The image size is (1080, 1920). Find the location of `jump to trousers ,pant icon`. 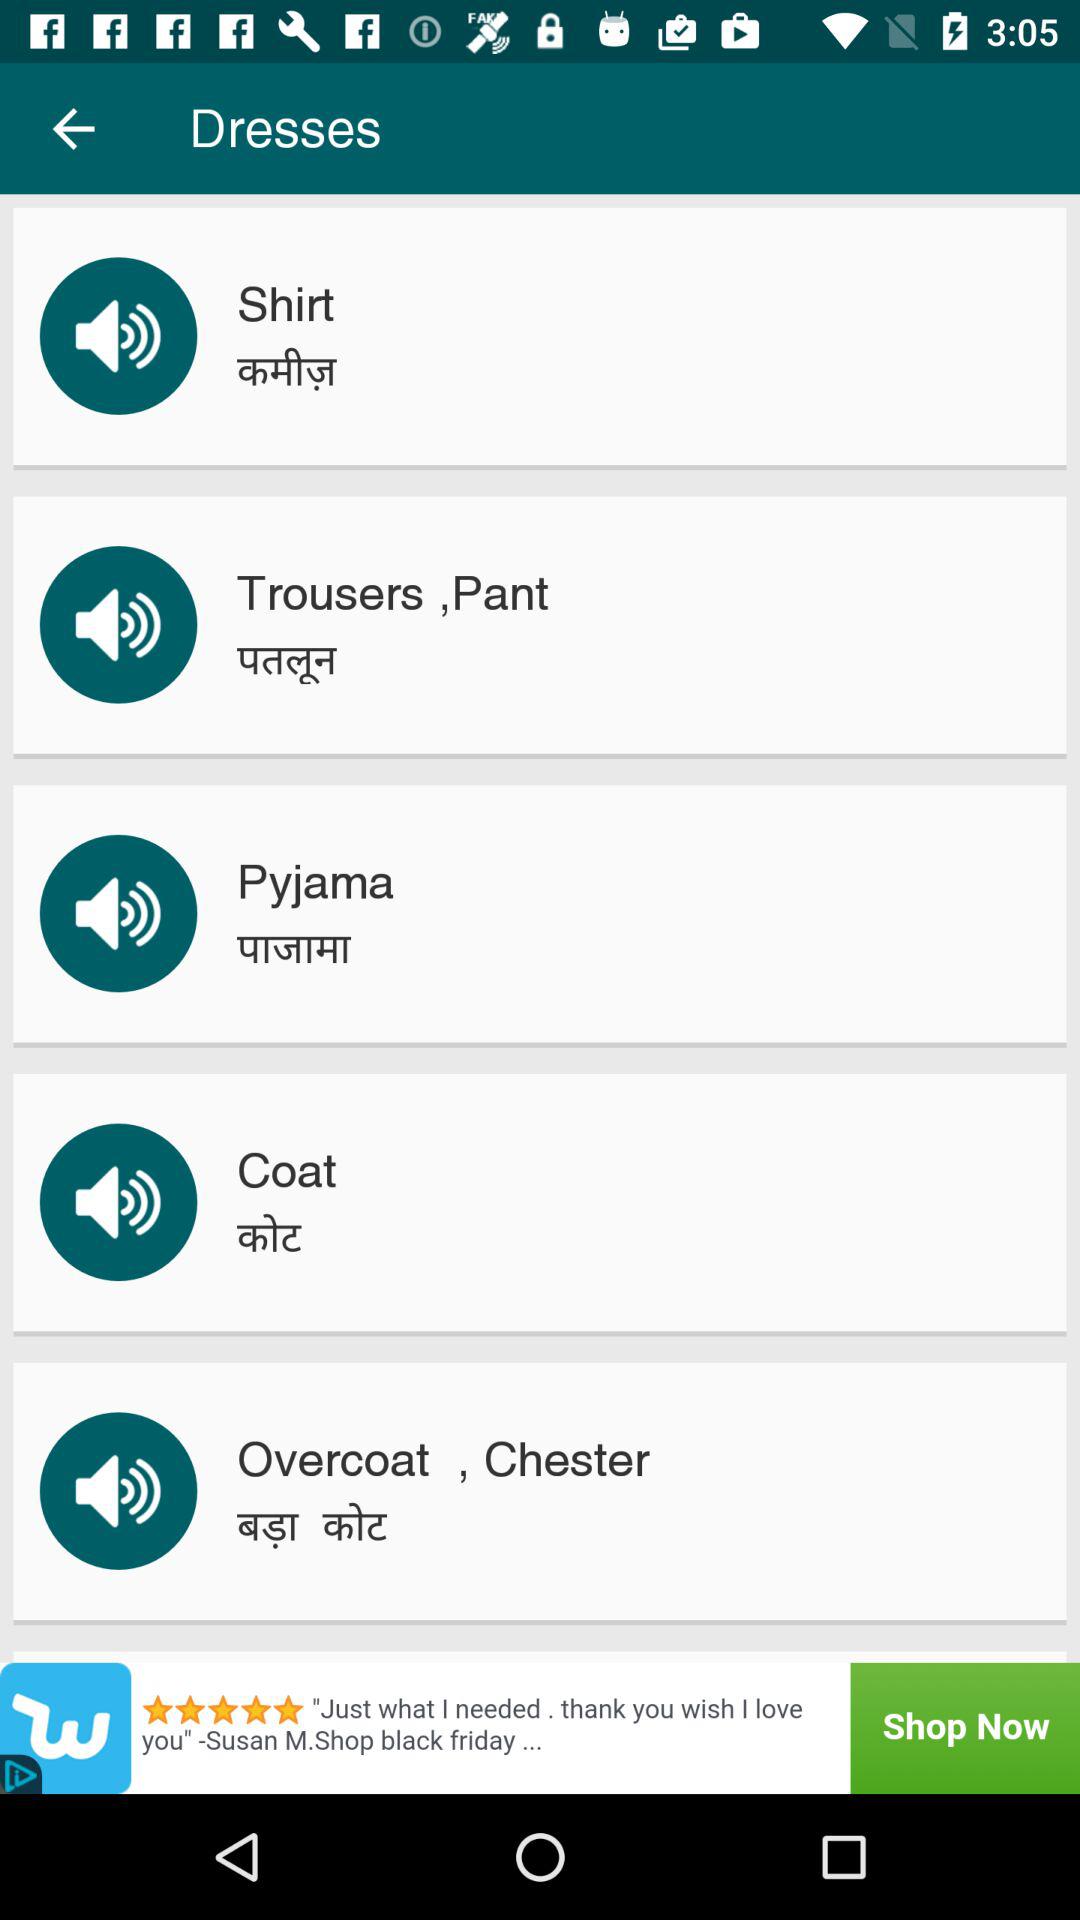

jump to trousers ,pant icon is located at coordinates (392, 593).